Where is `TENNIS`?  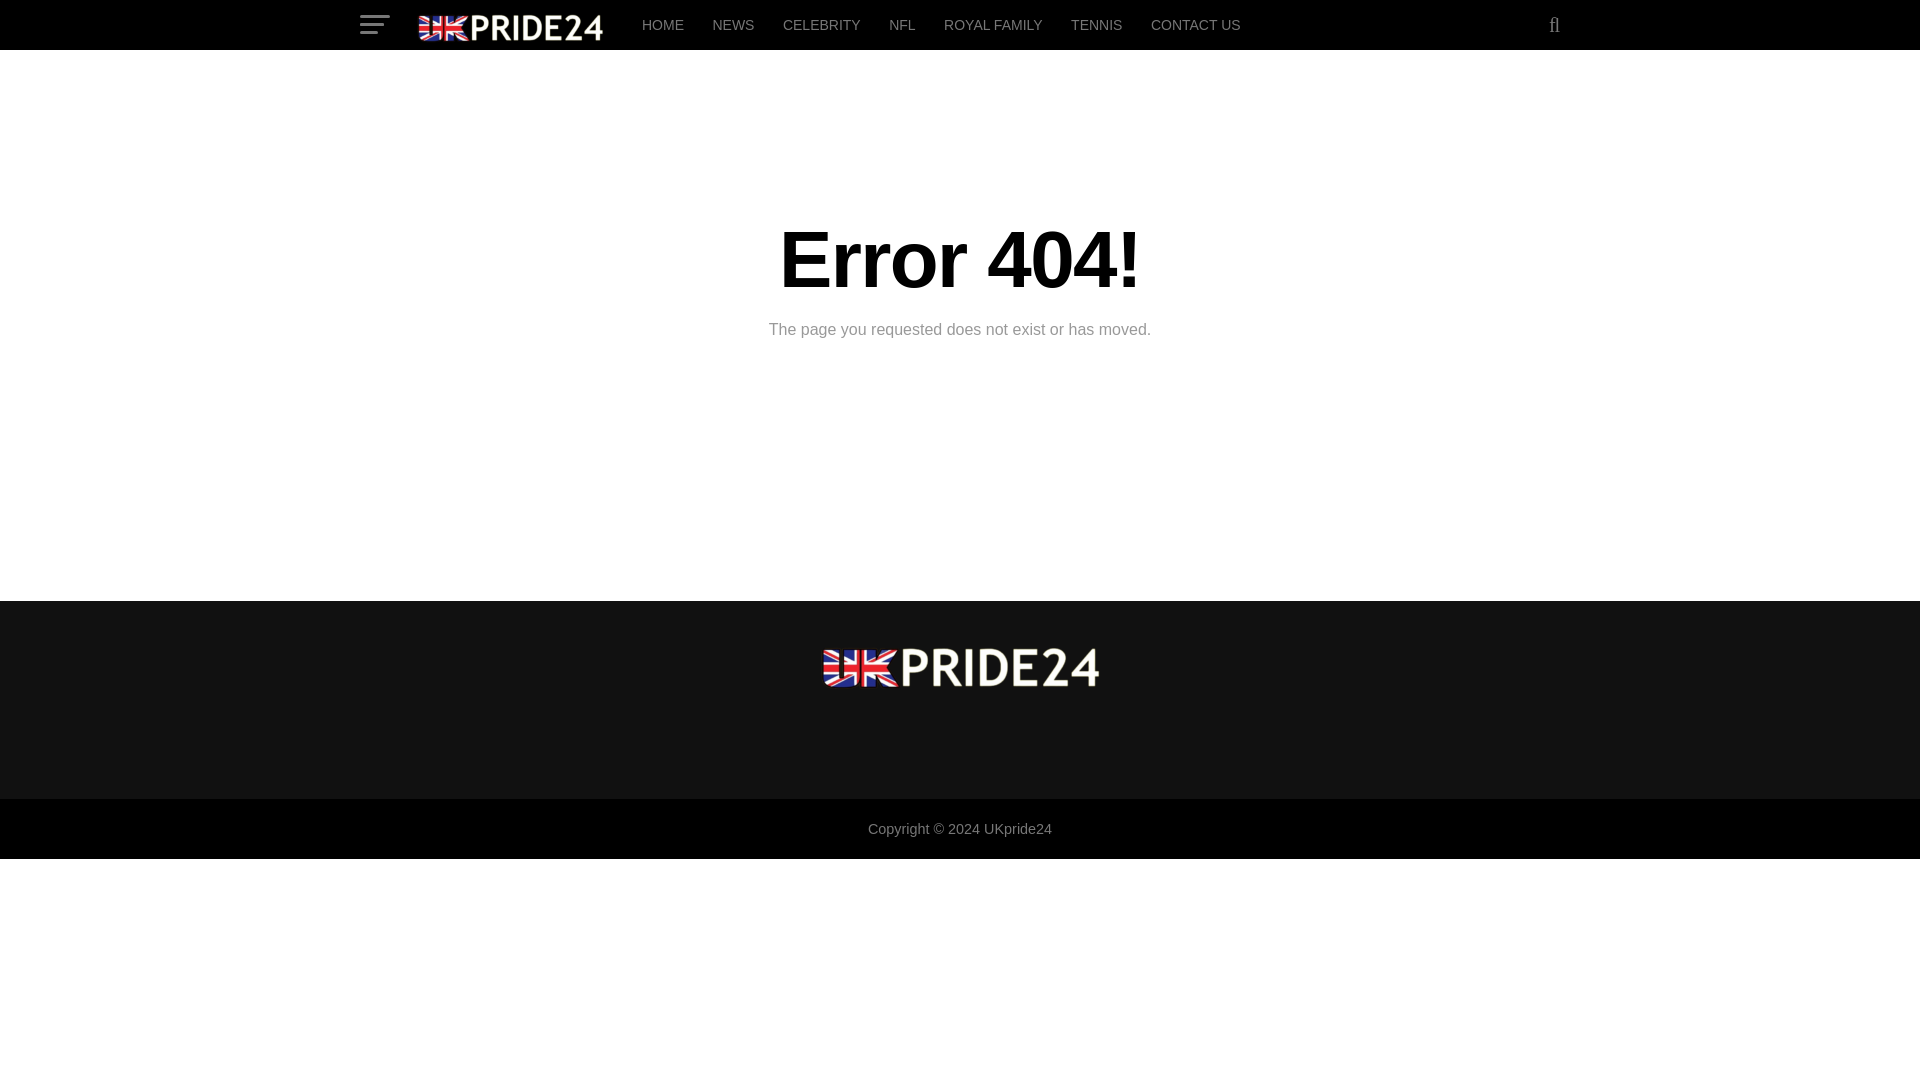 TENNIS is located at coordinates (1096, 24).